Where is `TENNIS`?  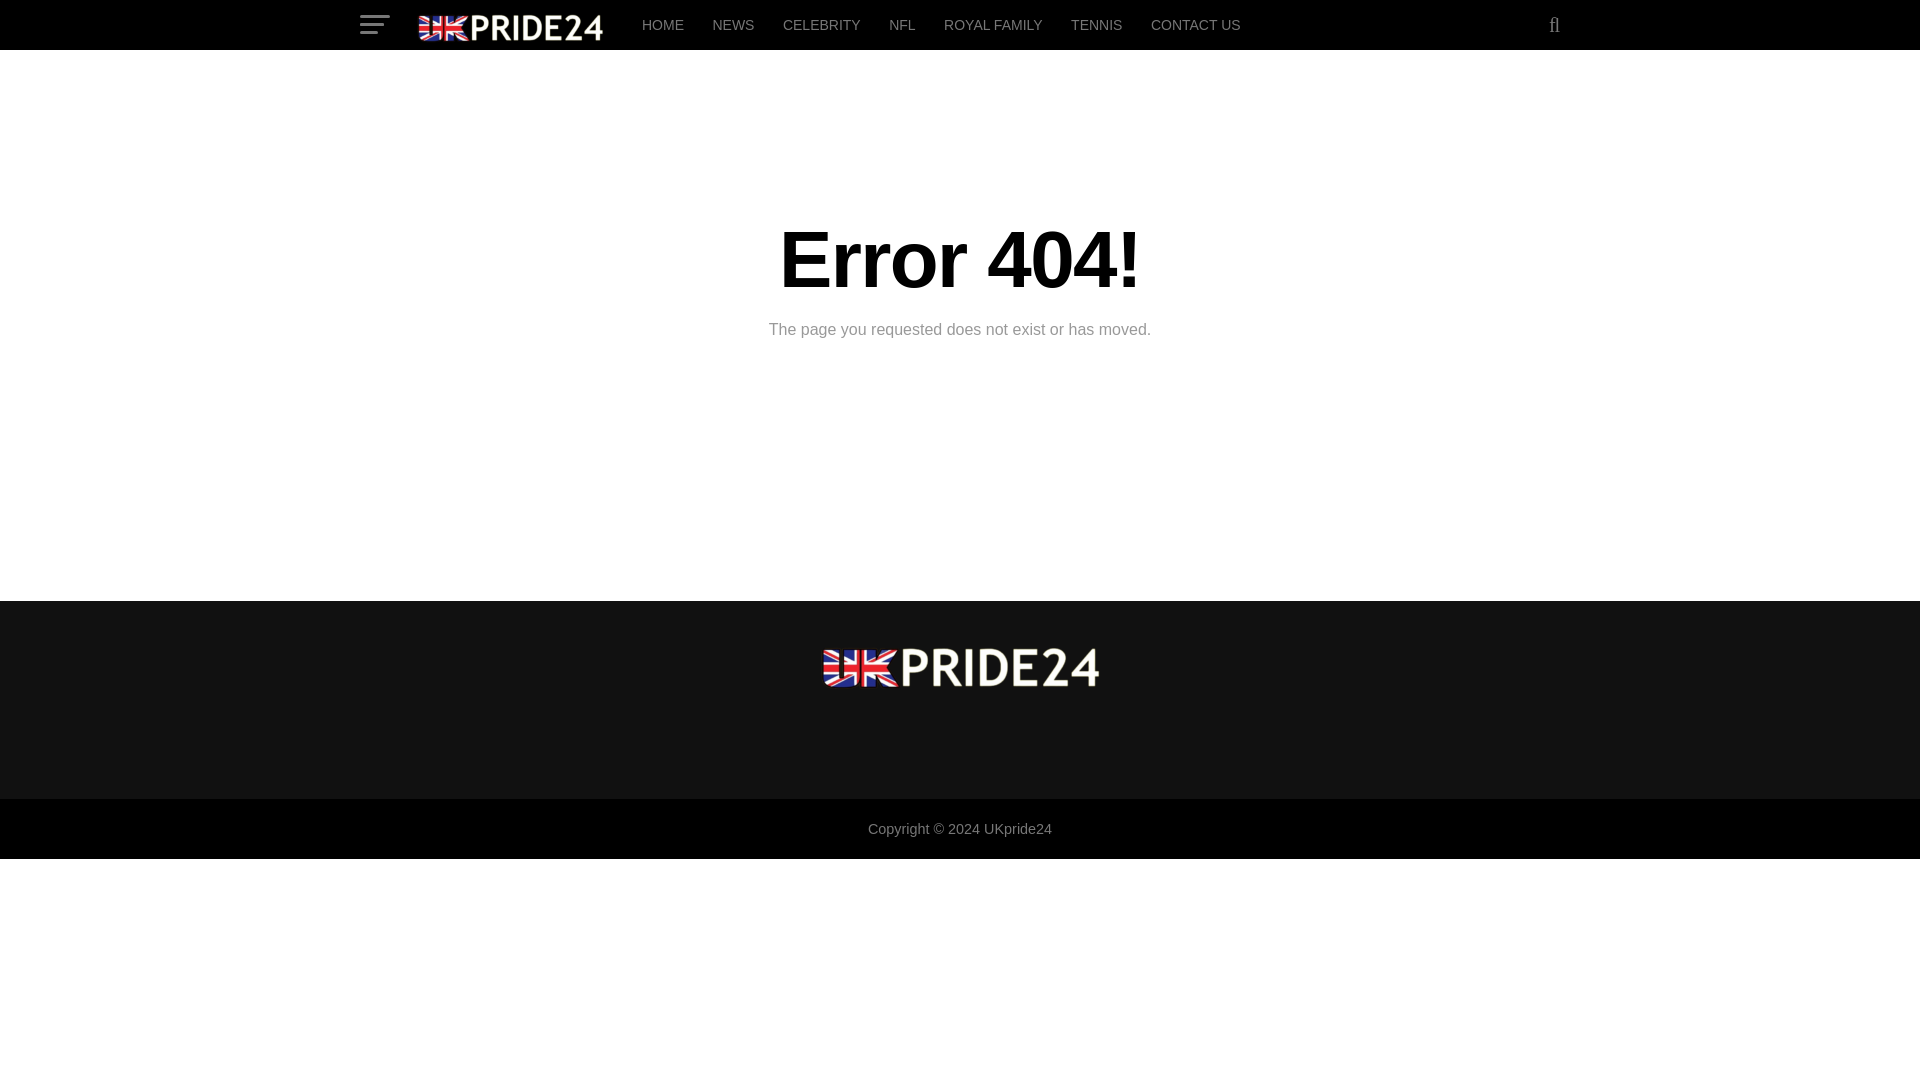 TENNIS is located at coordinates (1096, 24).